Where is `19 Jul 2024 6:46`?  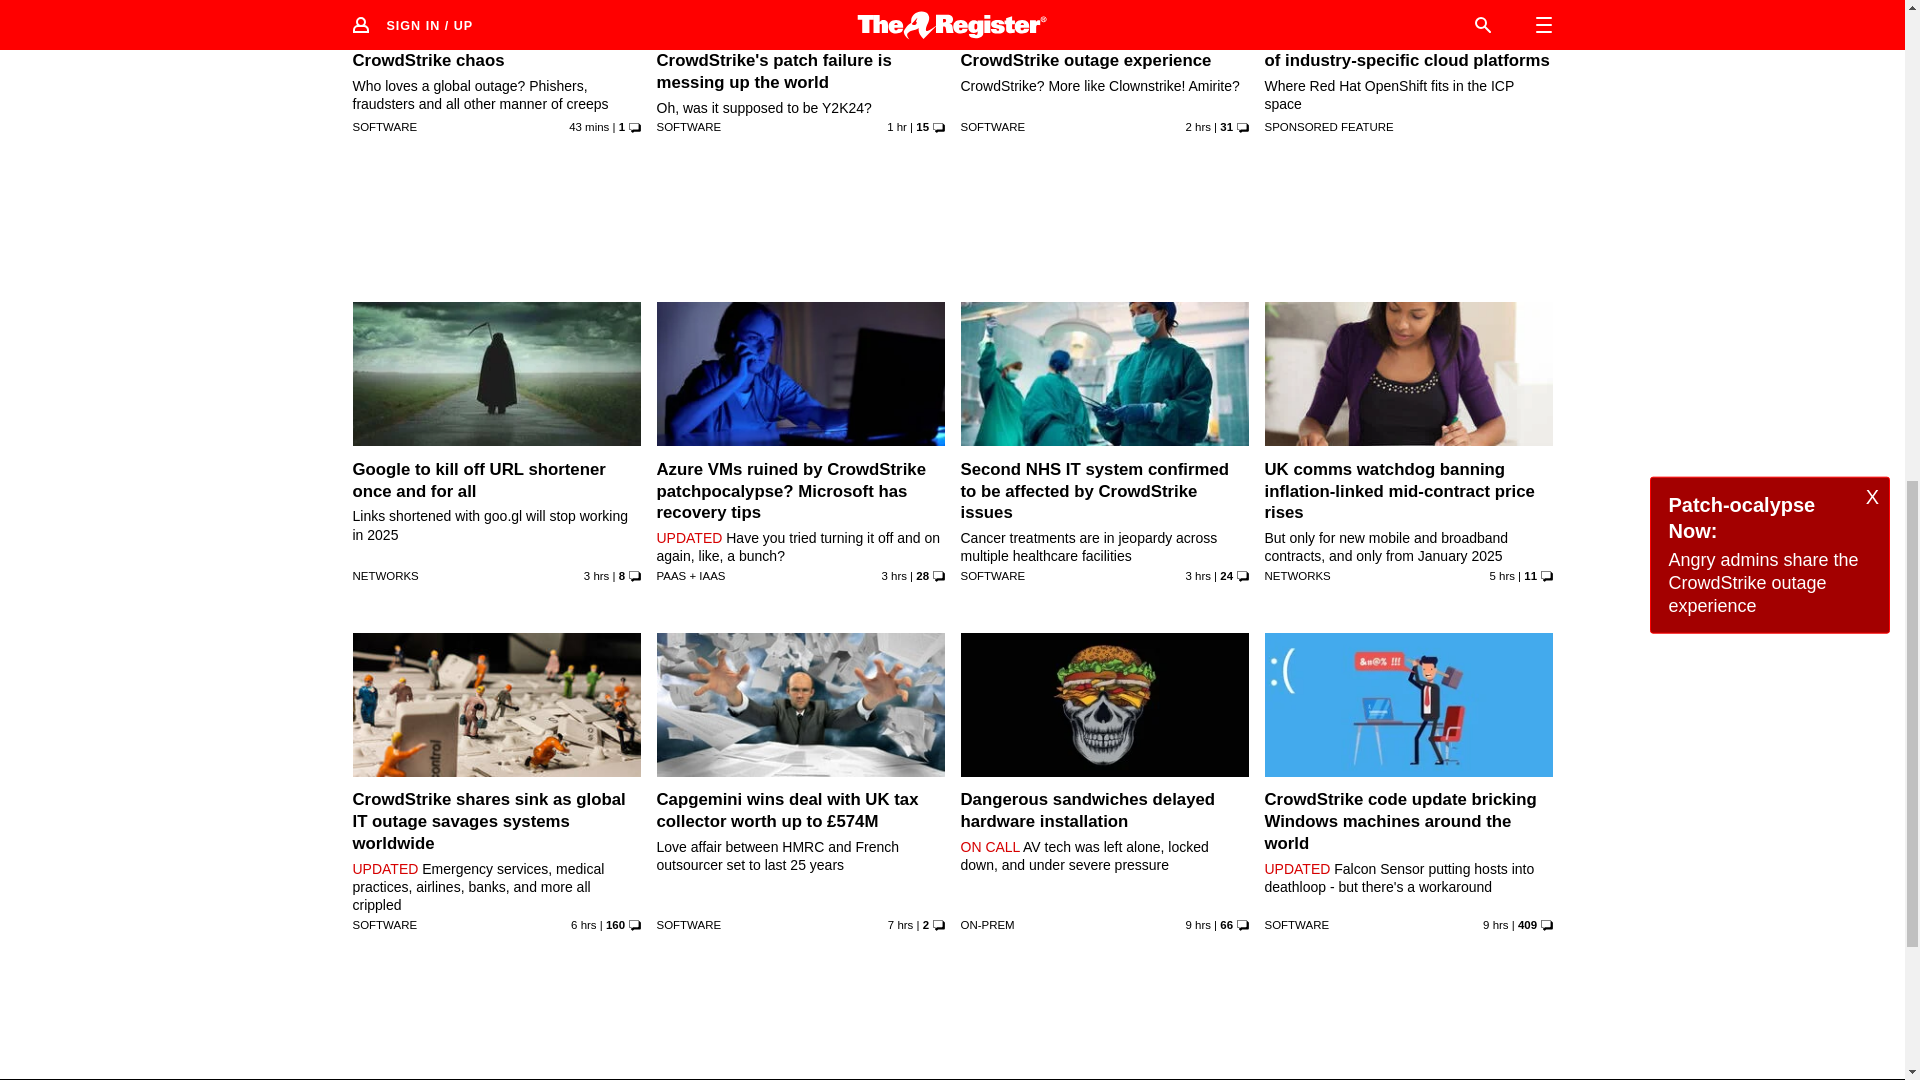 19 Jul 2024 6:46 is located at coordinates (1496, 924).